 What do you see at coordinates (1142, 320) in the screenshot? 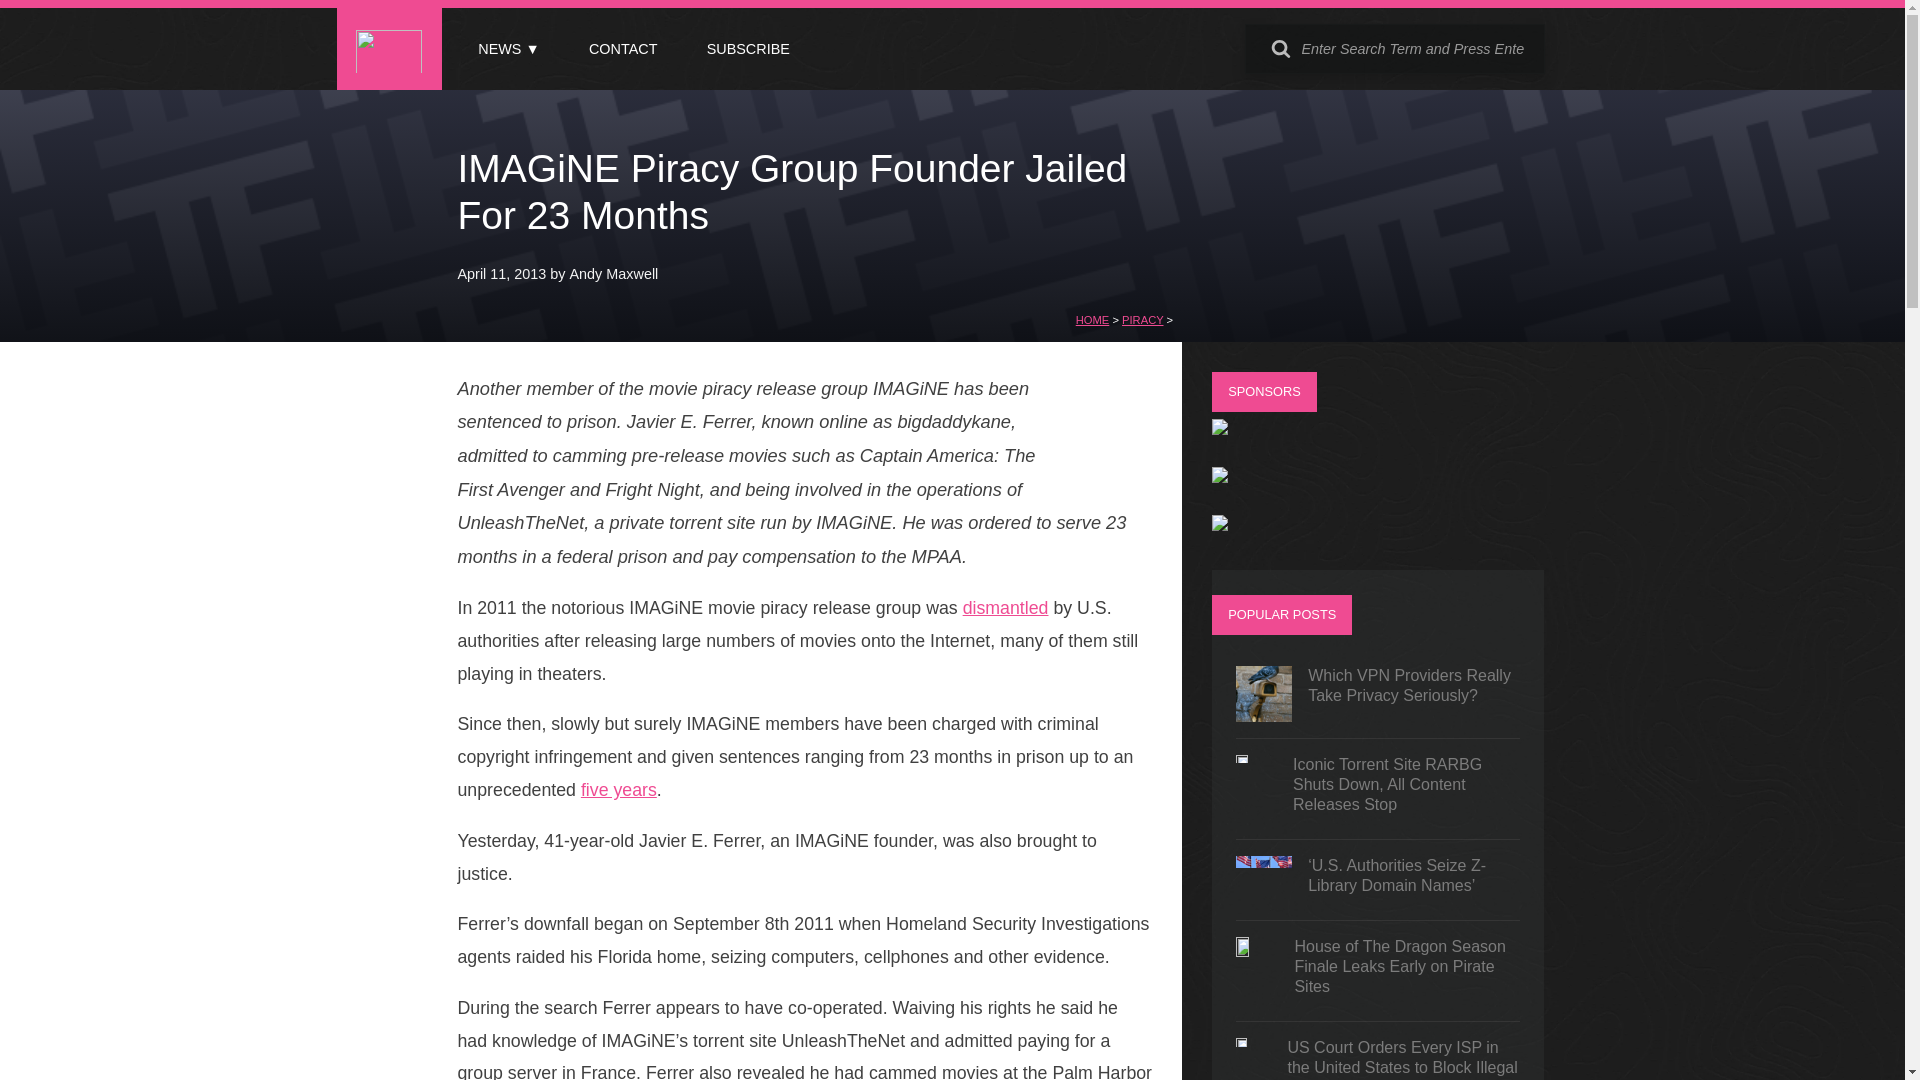
I see `Go to the Piracy category archives.` at bounding box center [1142, 320].